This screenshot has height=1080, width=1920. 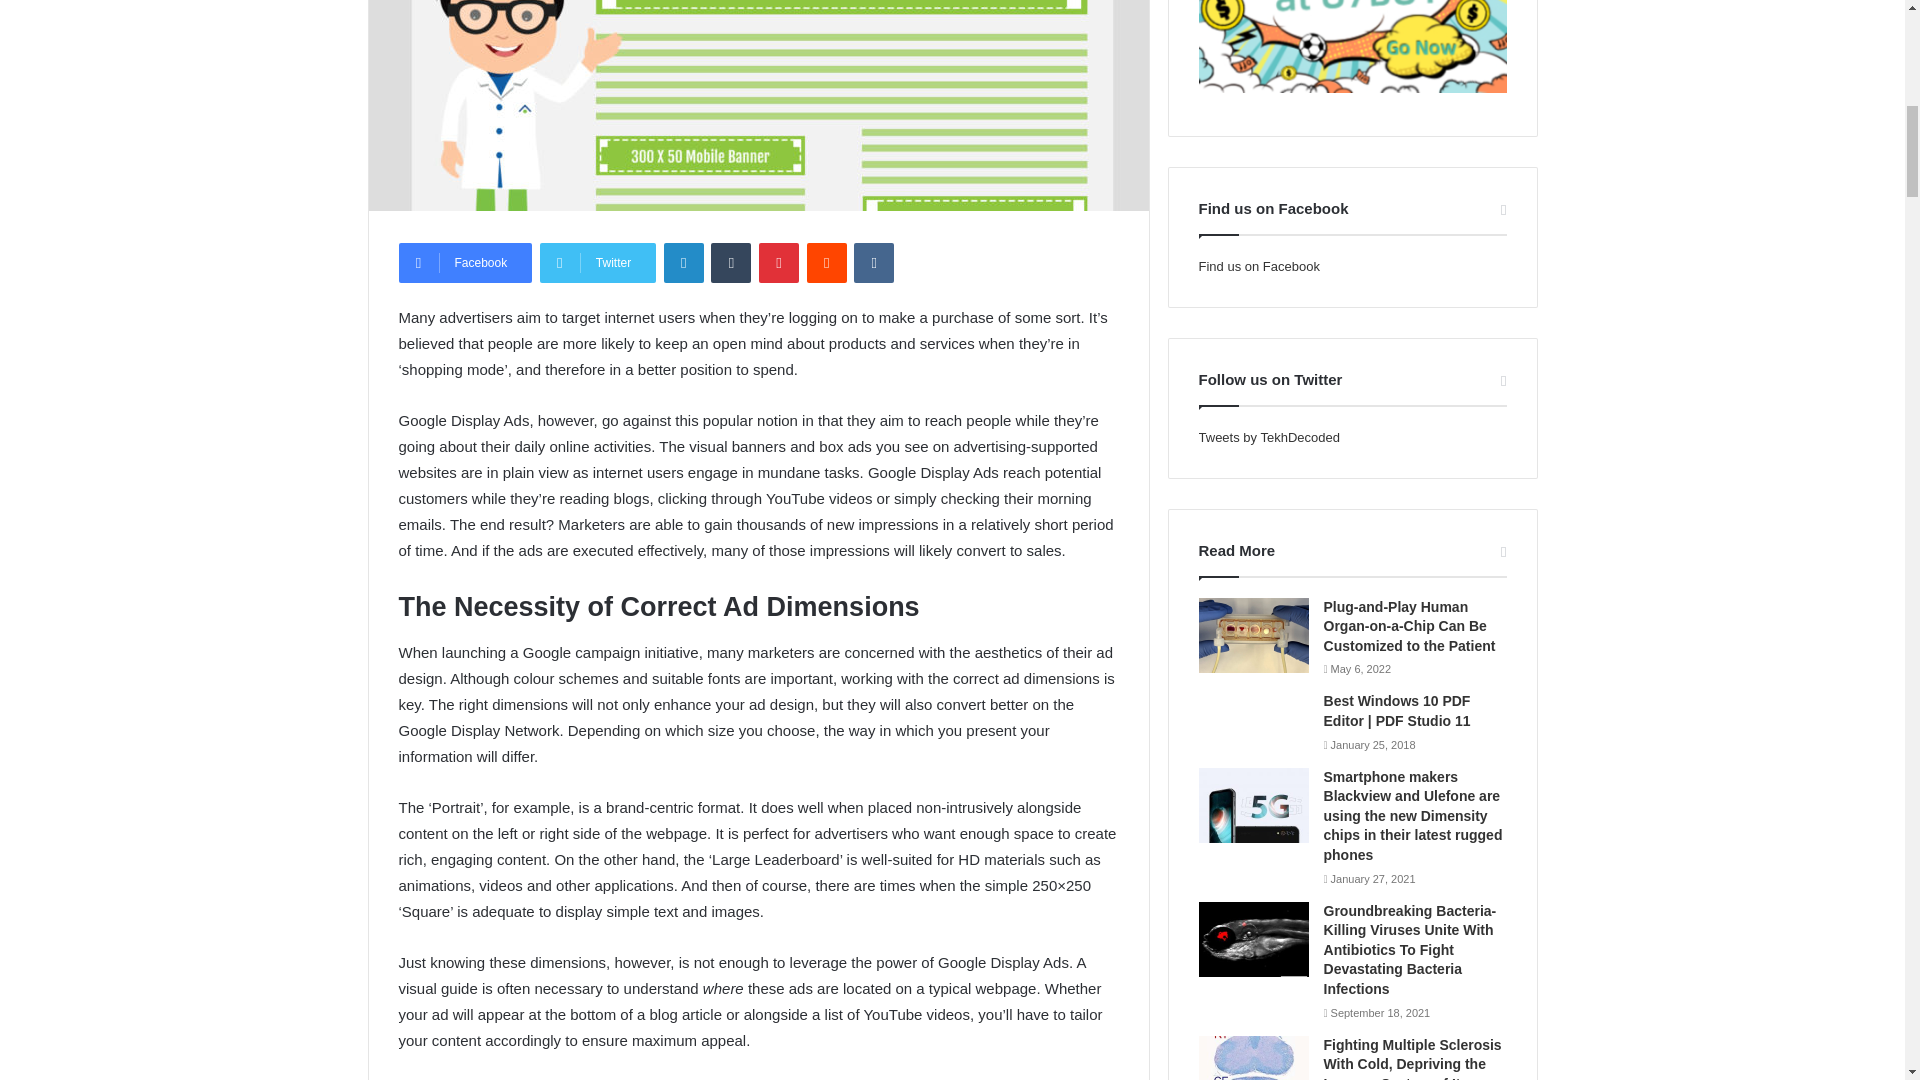 I want to click on VKontakte, so click(x=874, y=262).